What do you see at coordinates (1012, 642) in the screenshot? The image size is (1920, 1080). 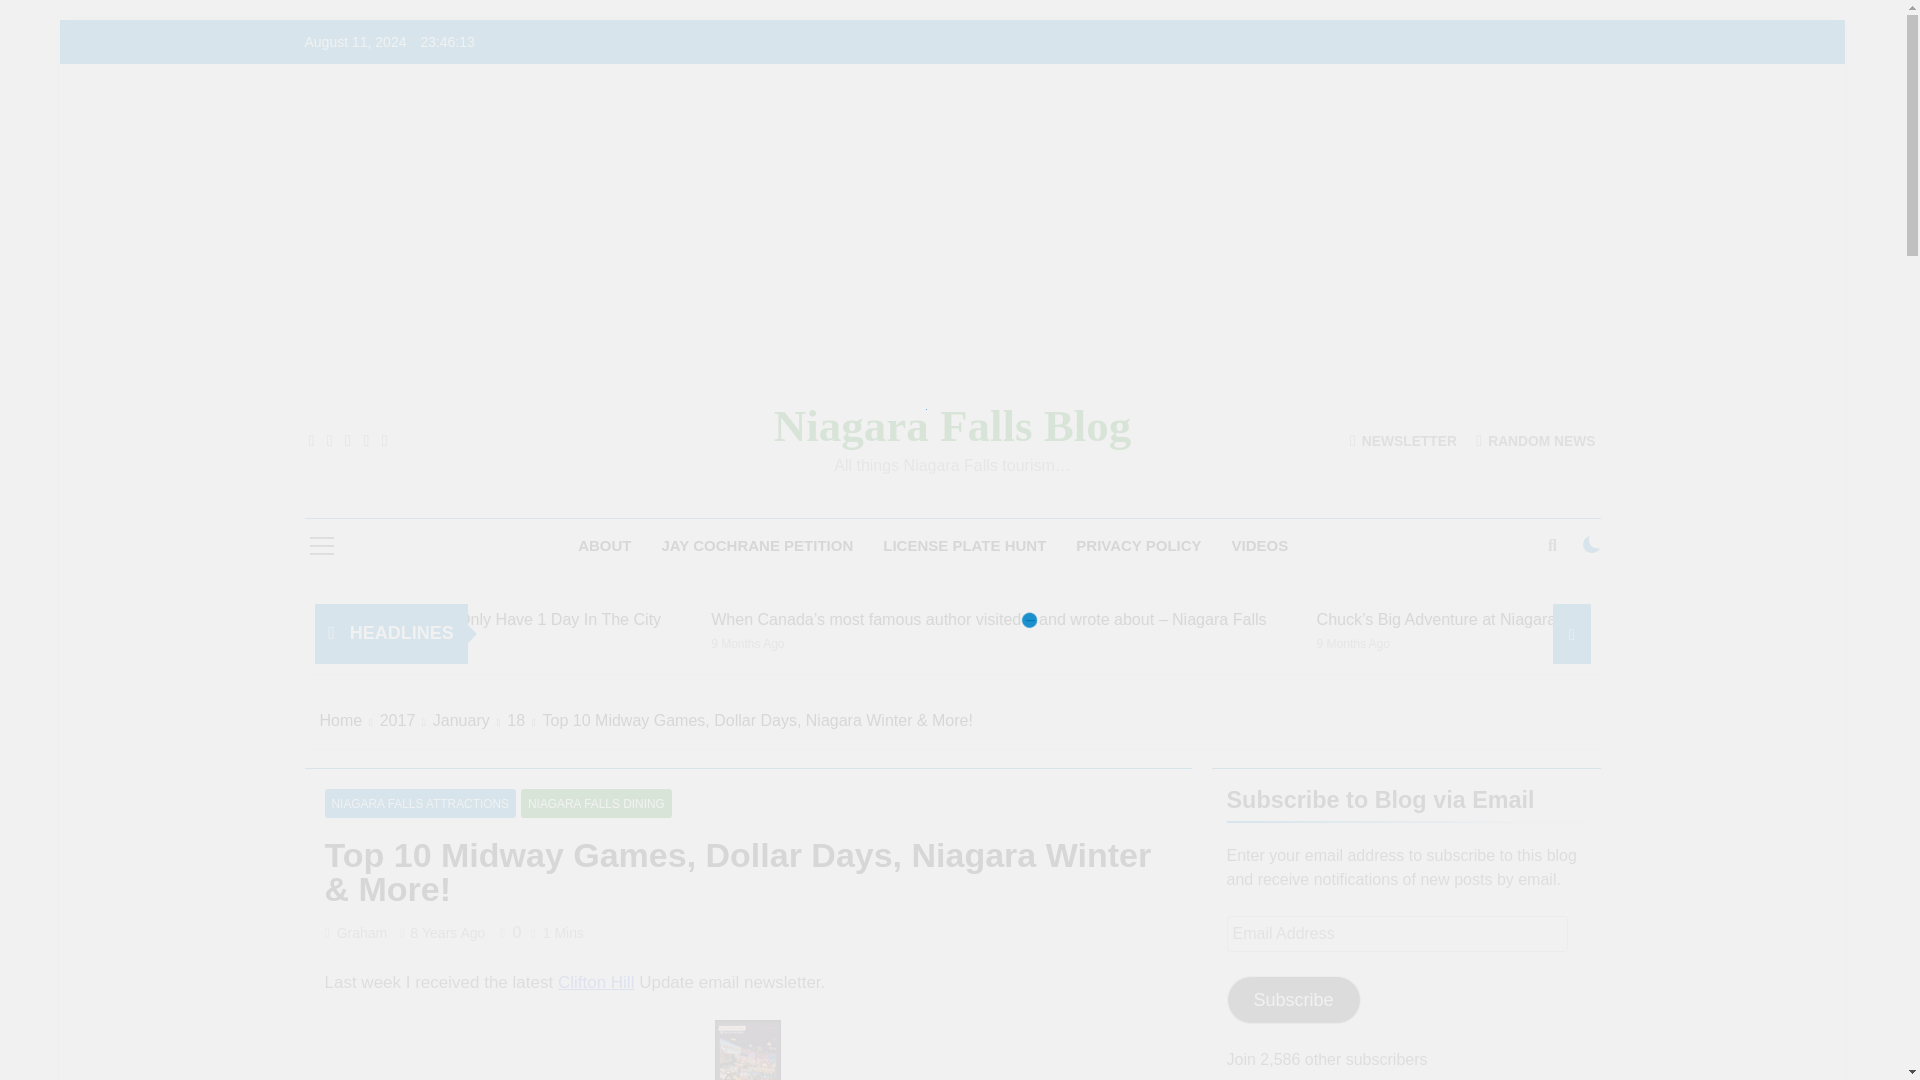 I see `9 Months Ago` at bounding box center [1012, 642].